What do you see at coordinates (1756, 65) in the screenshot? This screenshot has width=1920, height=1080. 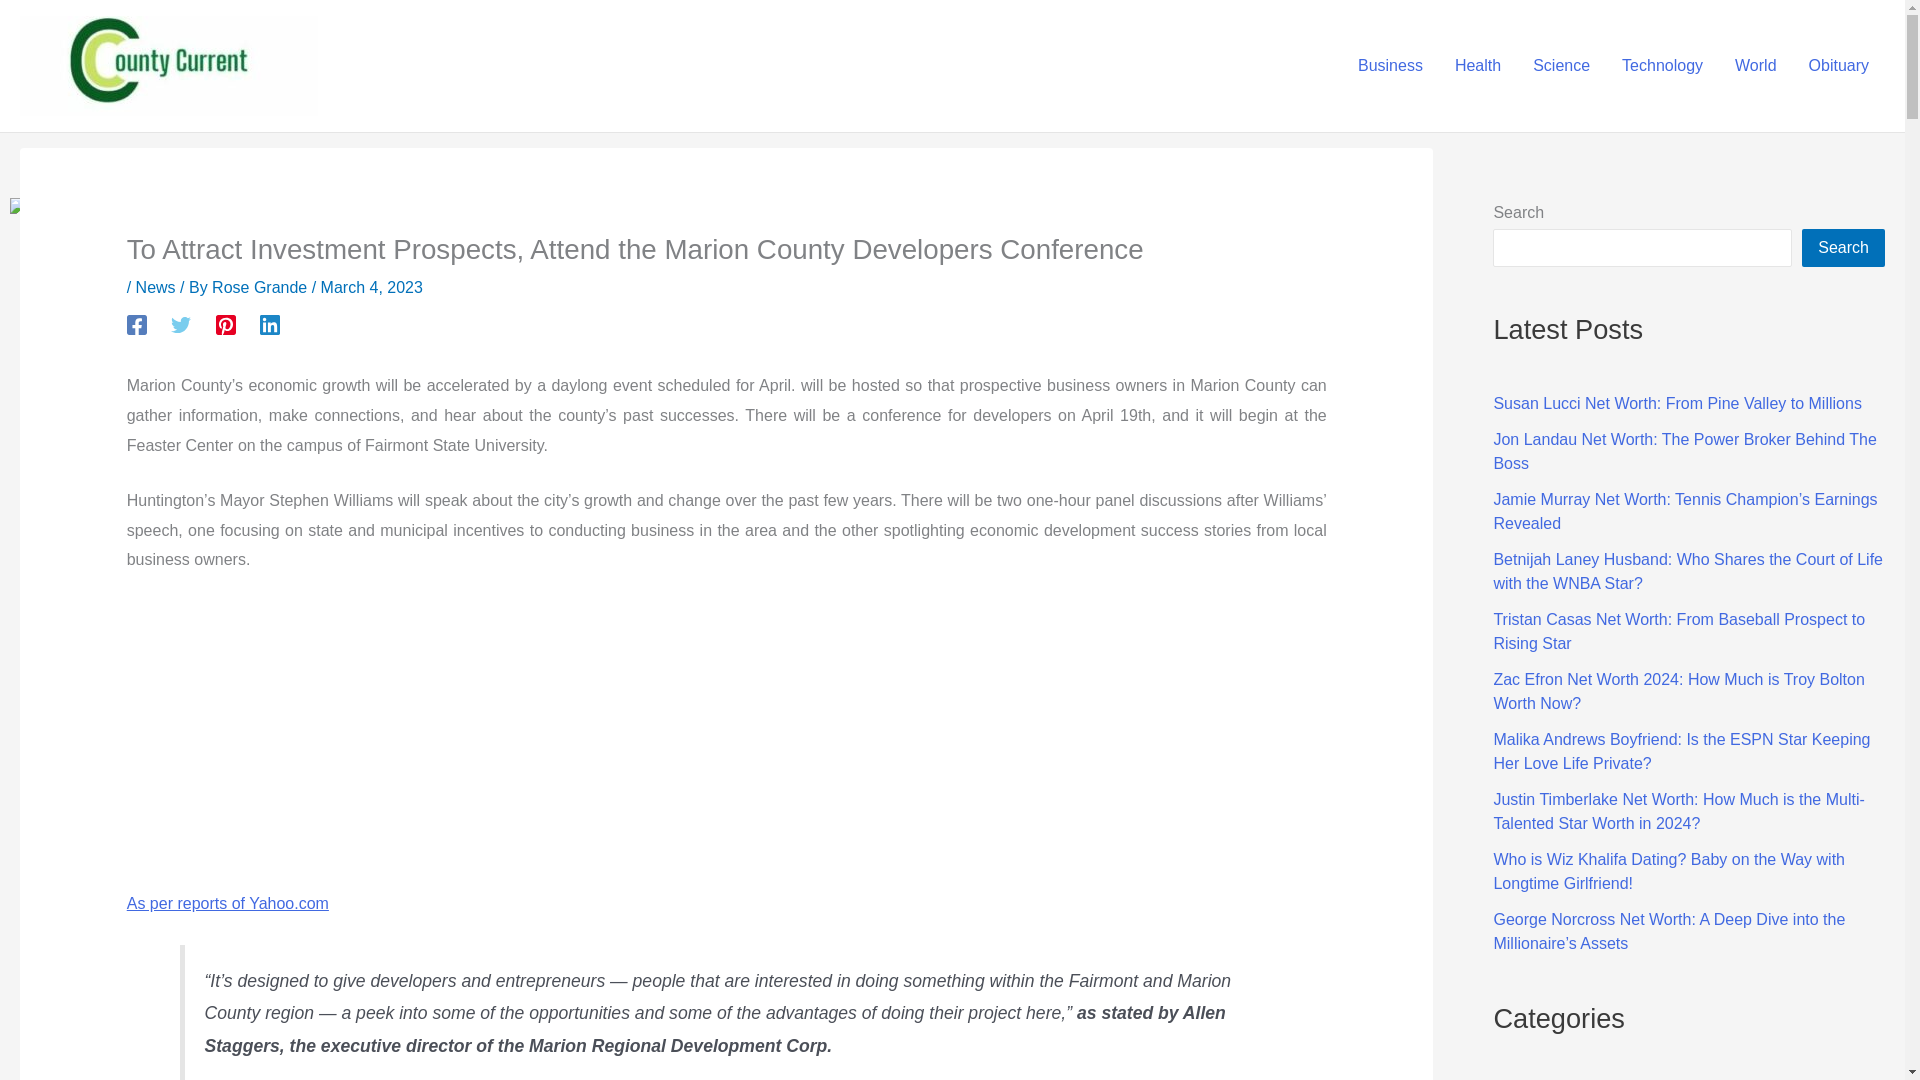 I see `World` at bounding box center [1756, 65].